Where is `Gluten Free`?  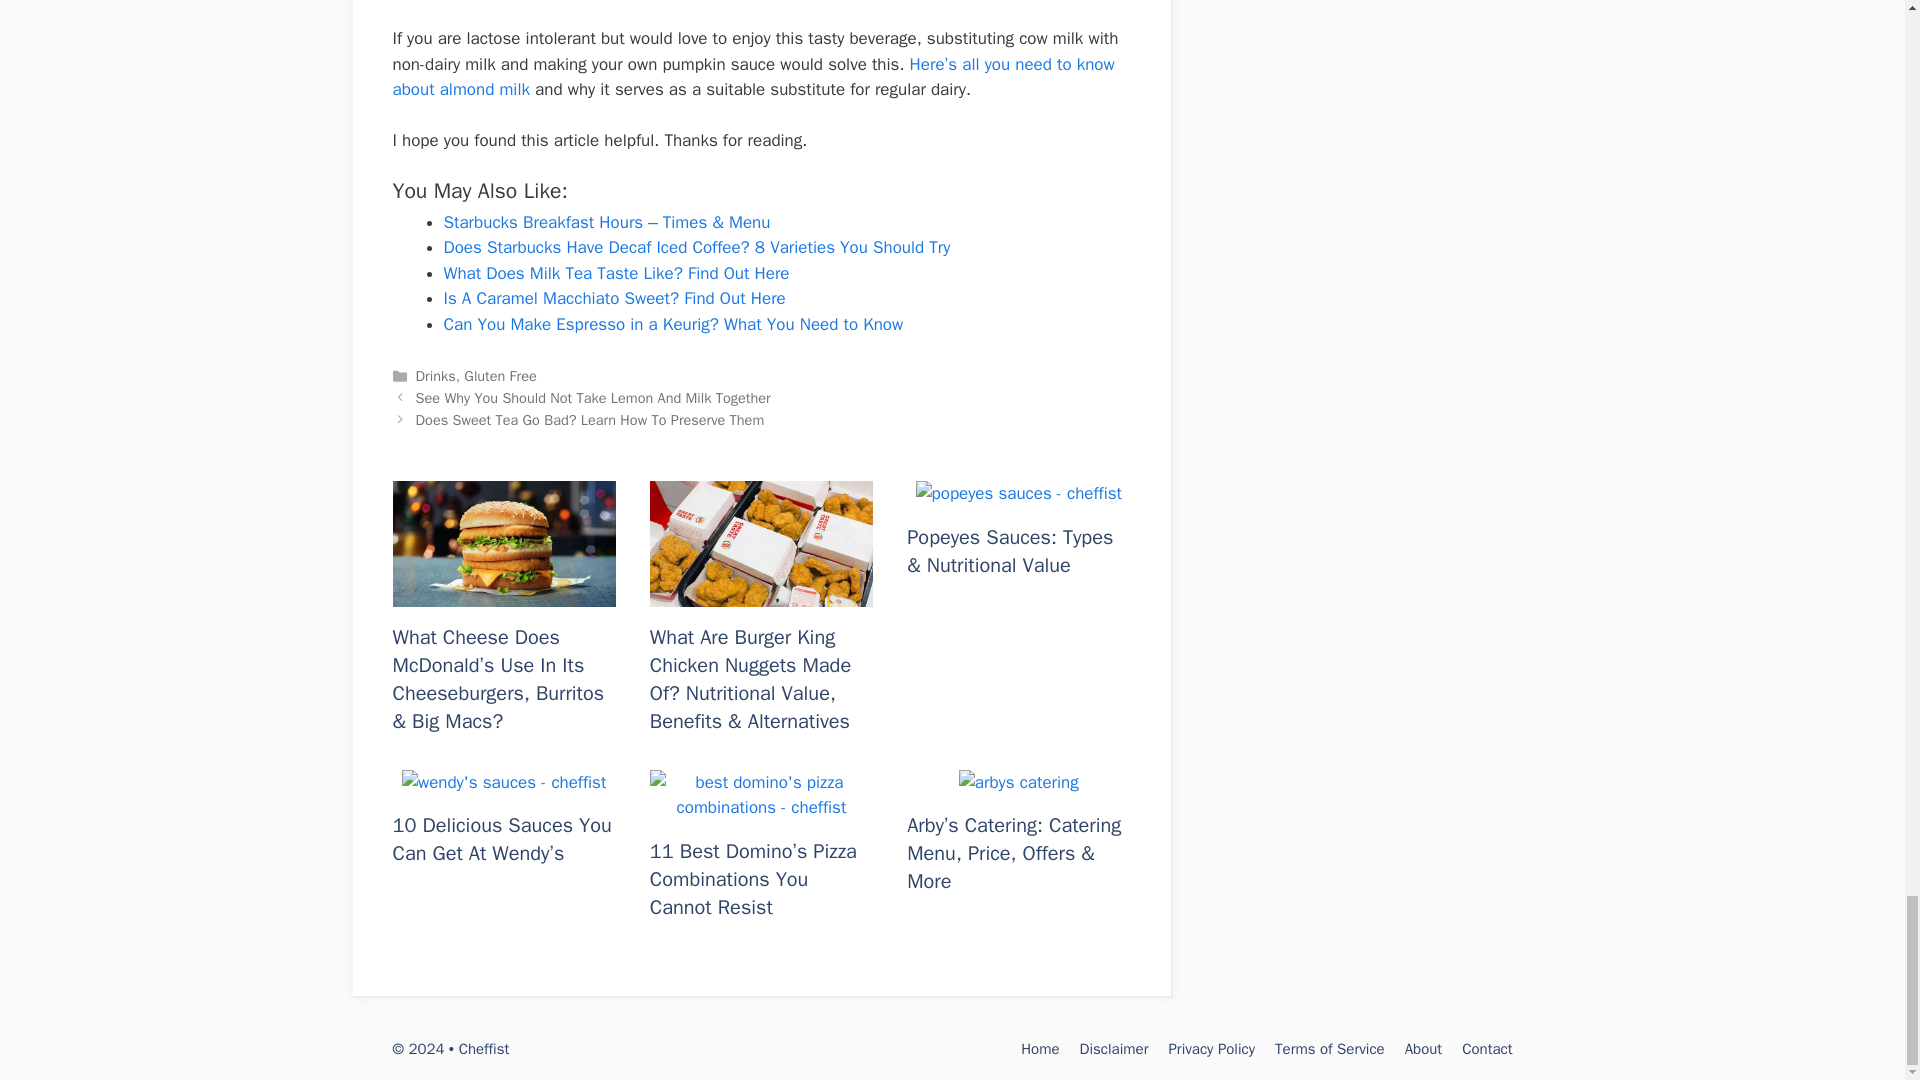
Gluten Free is located at coordinates (500, 376).